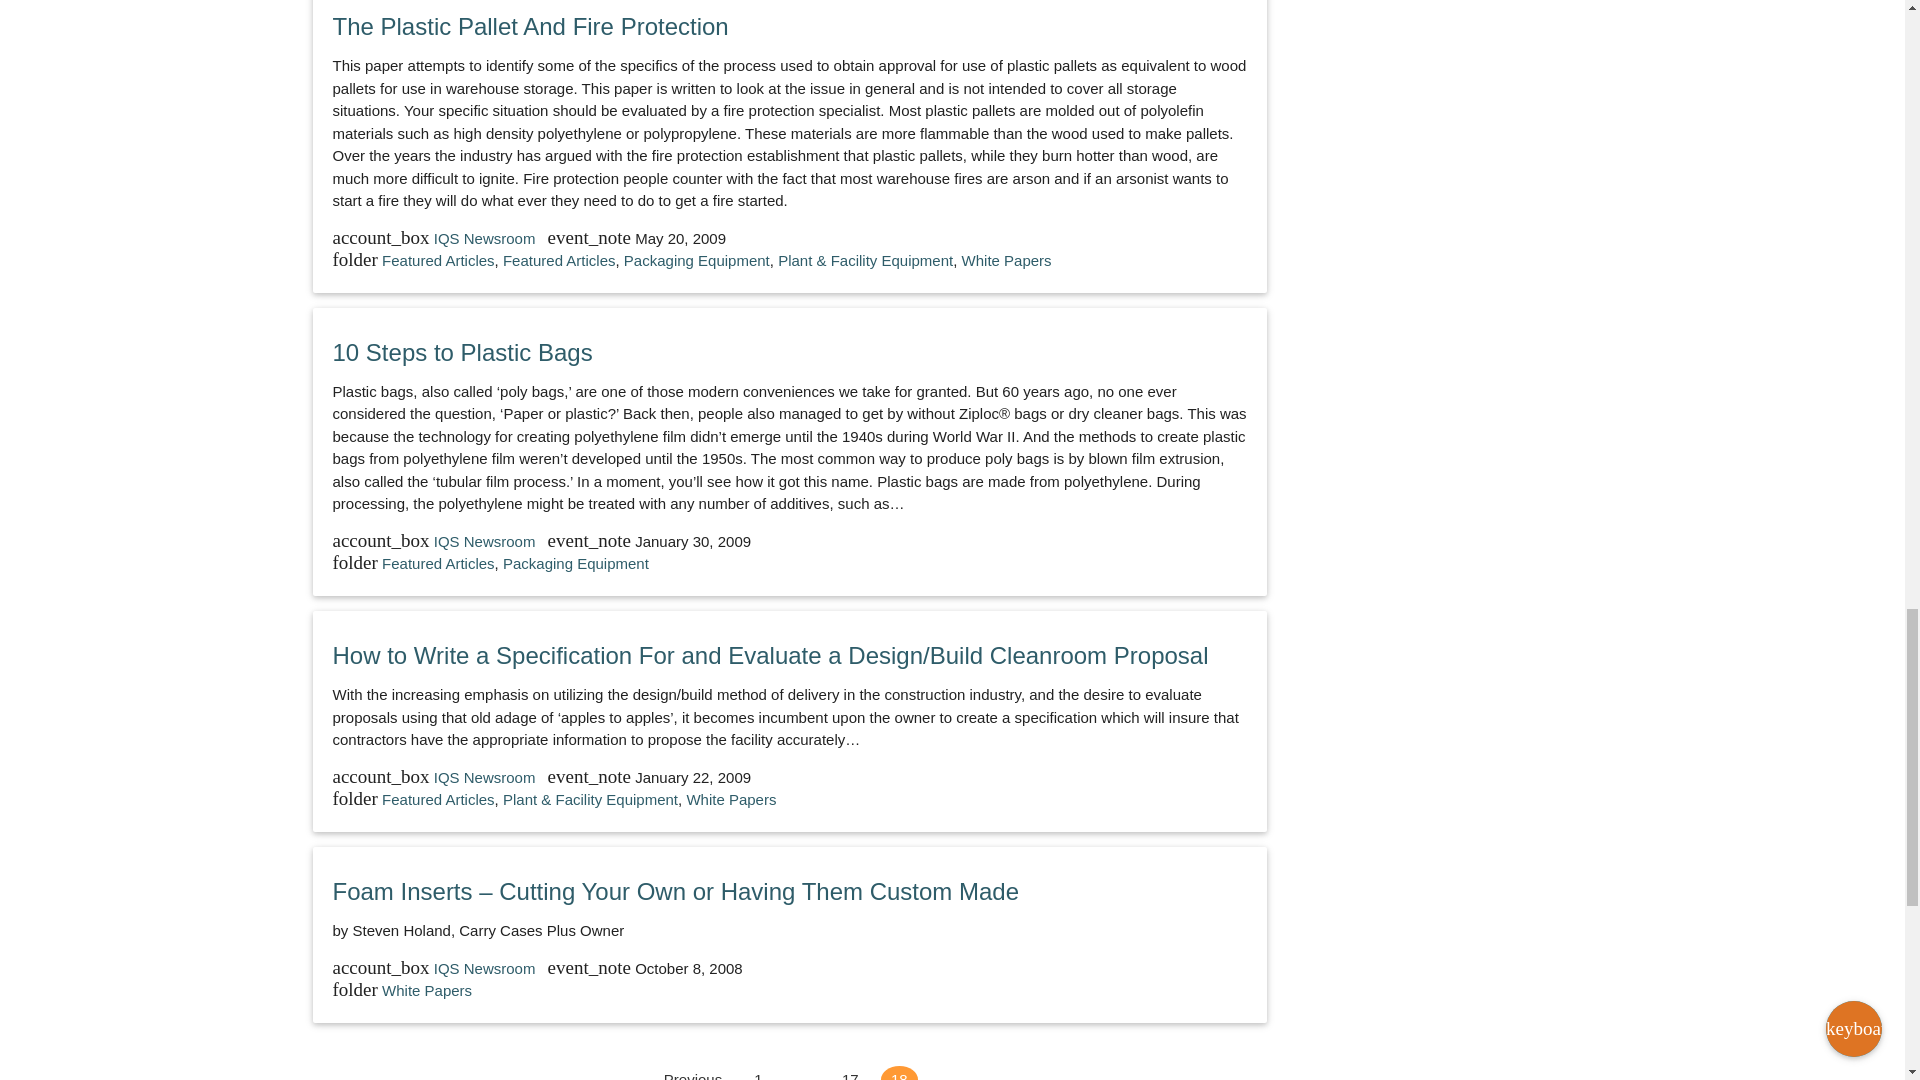 The width and height of the screenshot is (1920, 1080). What do you see at coordinates (530, 26) in the screenshot?
I see `The Plastic Pallet And Fire Protection` at bounding box center [530, 26].